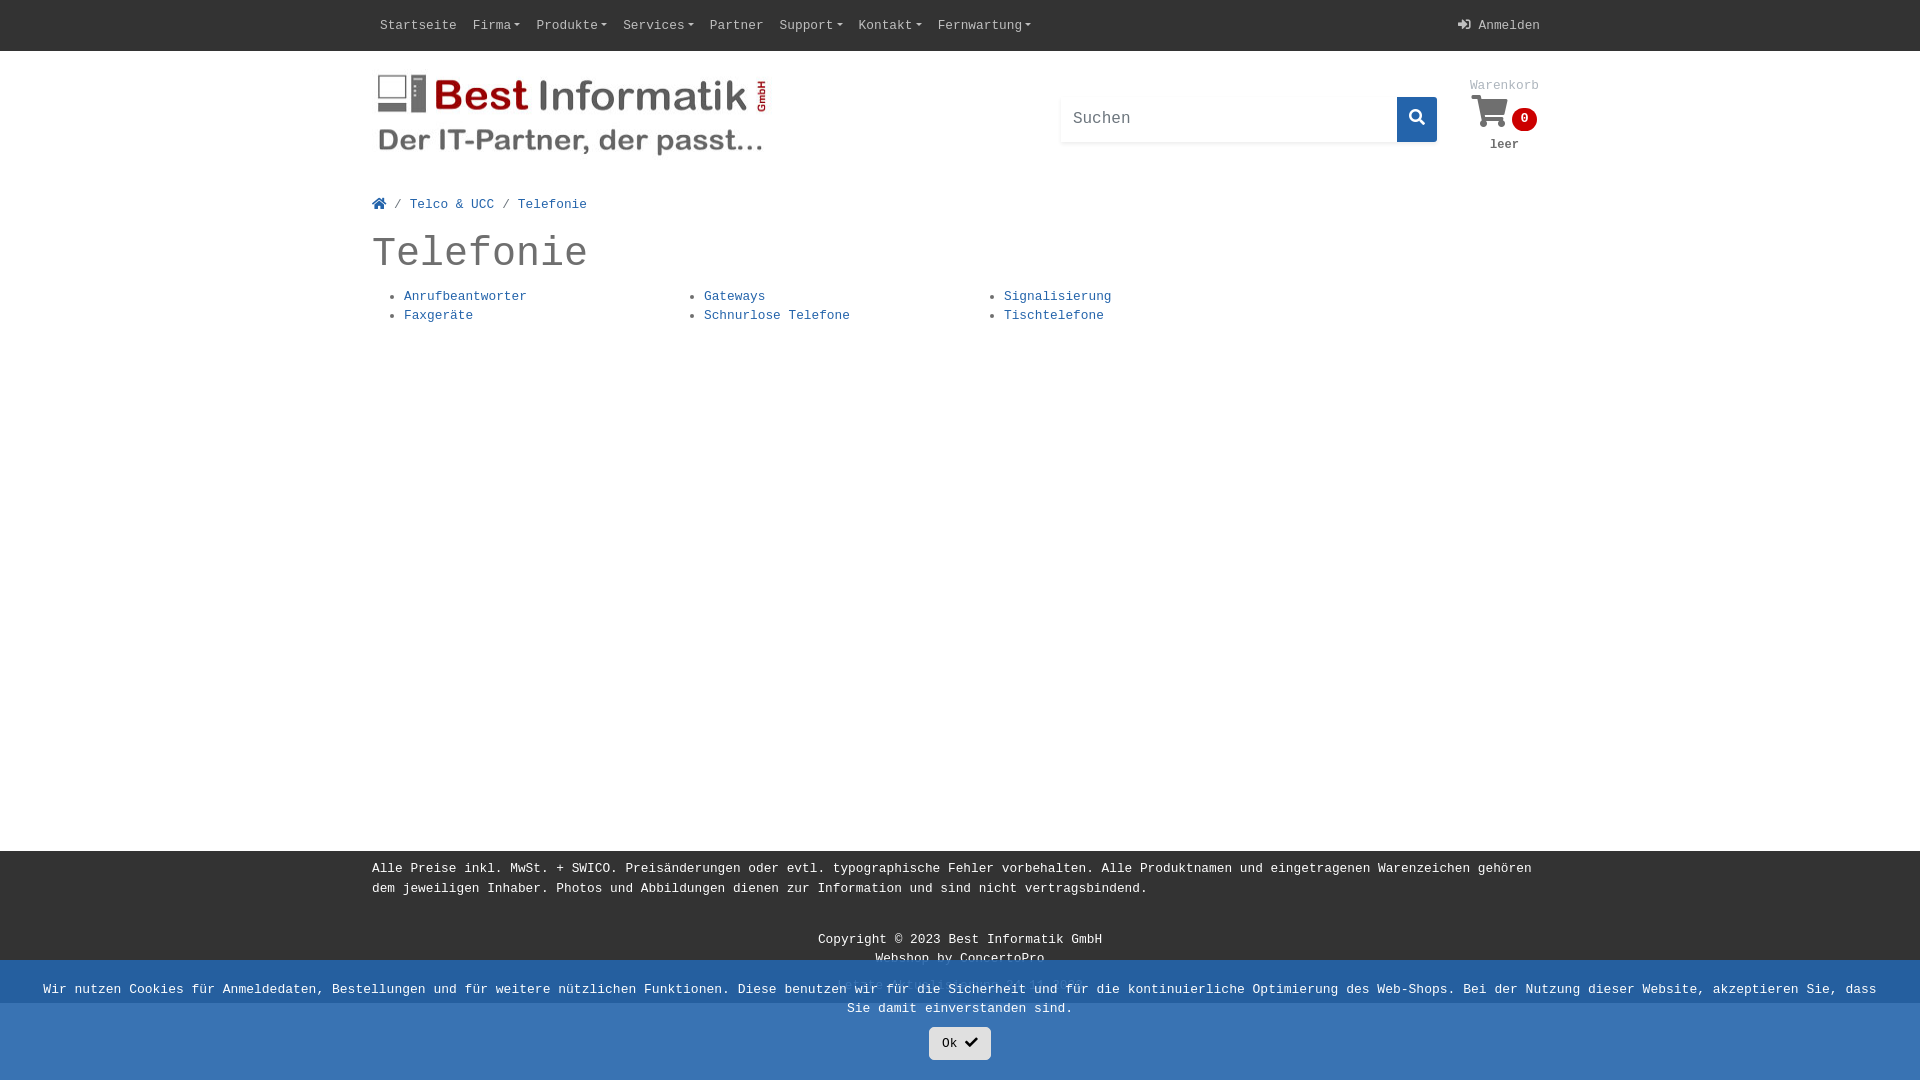 The width and height of the screenshot is (1920, 1080). I want to click on Partner, so click(737, 26).